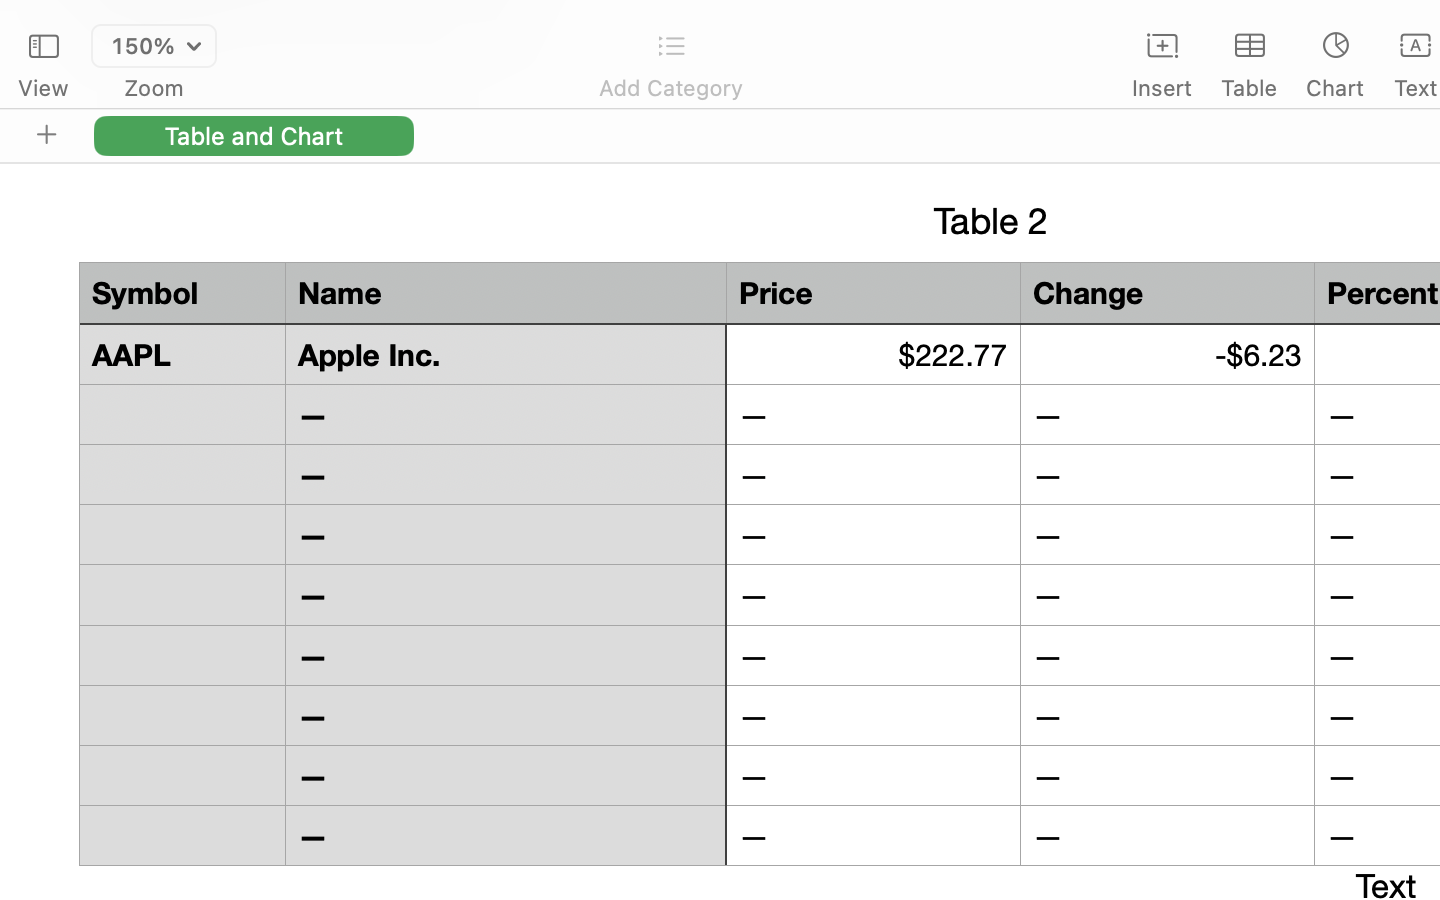 The height and width of the screenshot is (900, 1440). What do you see at coordinates (670, 88) in the screenshot?
I see `Add Category` at bounding box center [670, 88].